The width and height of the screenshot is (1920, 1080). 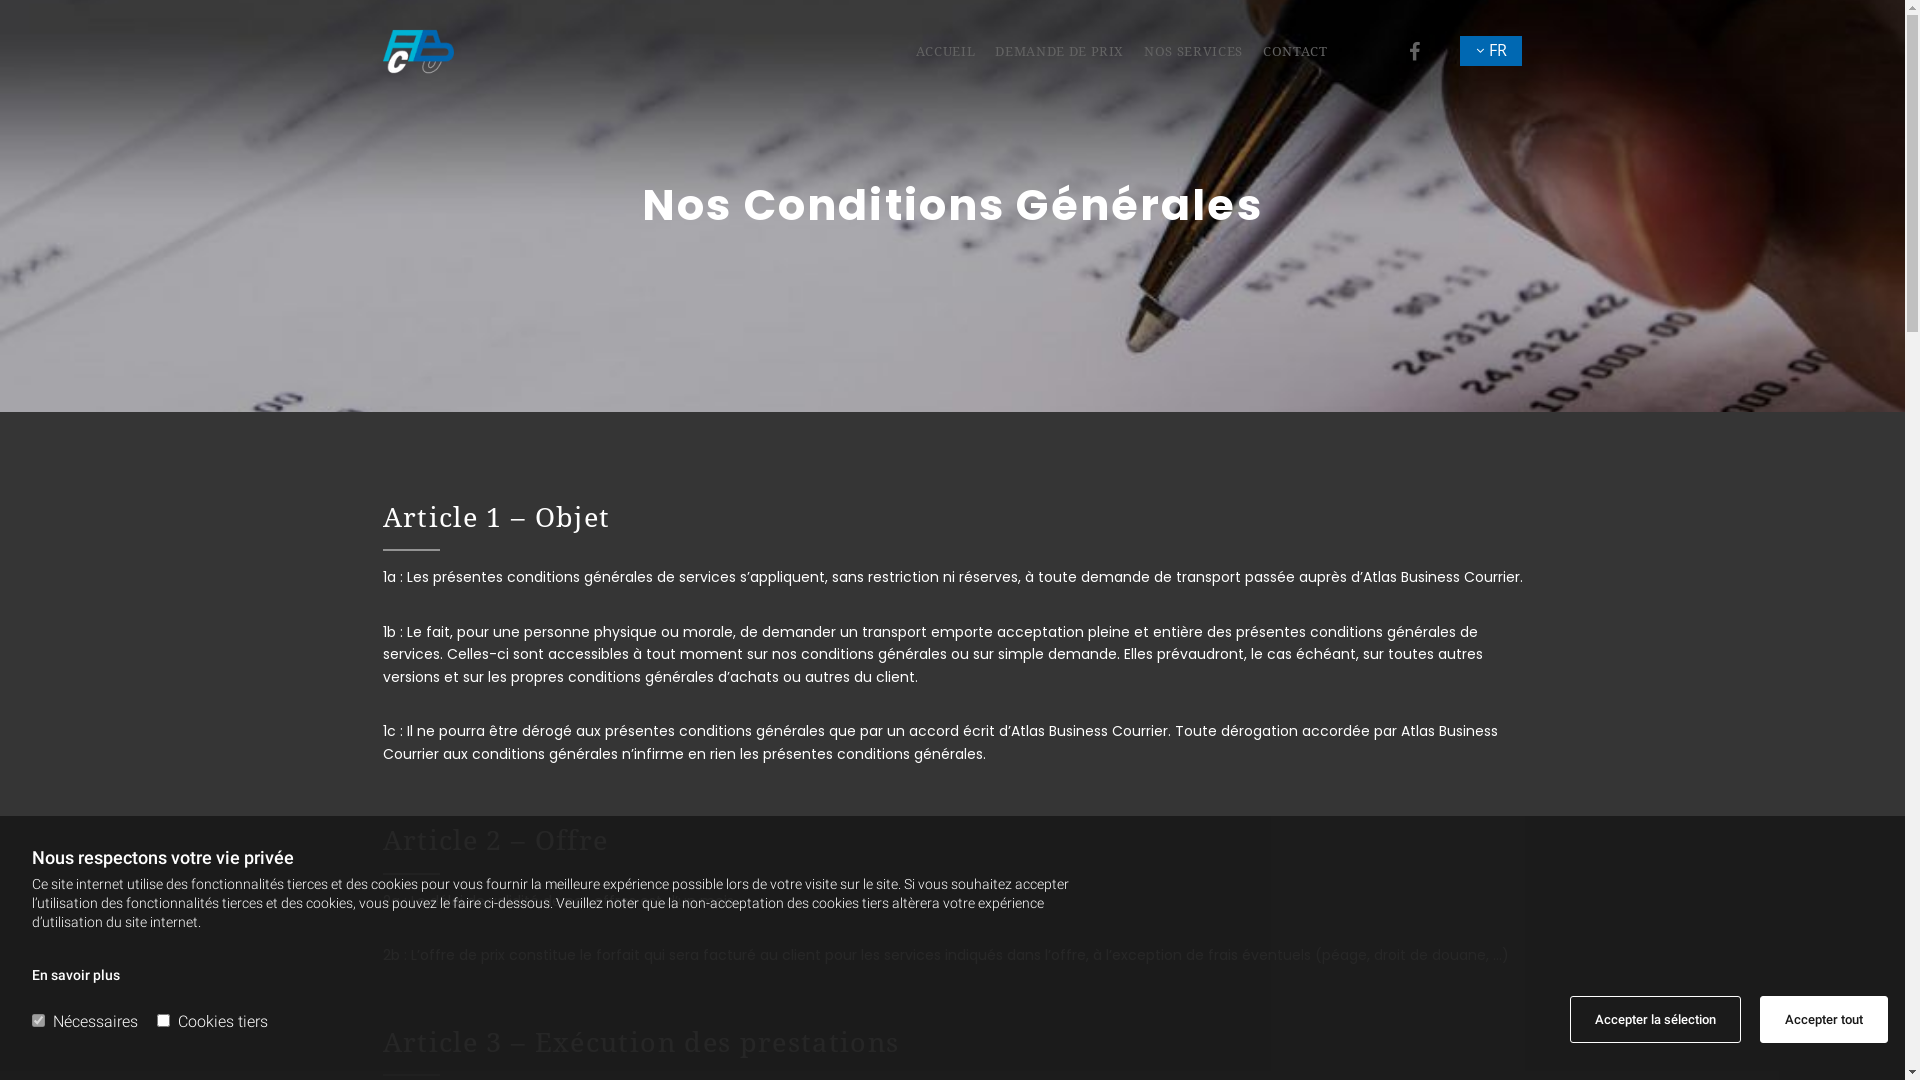 I want to click on CONTACT, so click(x=1286, y=52).